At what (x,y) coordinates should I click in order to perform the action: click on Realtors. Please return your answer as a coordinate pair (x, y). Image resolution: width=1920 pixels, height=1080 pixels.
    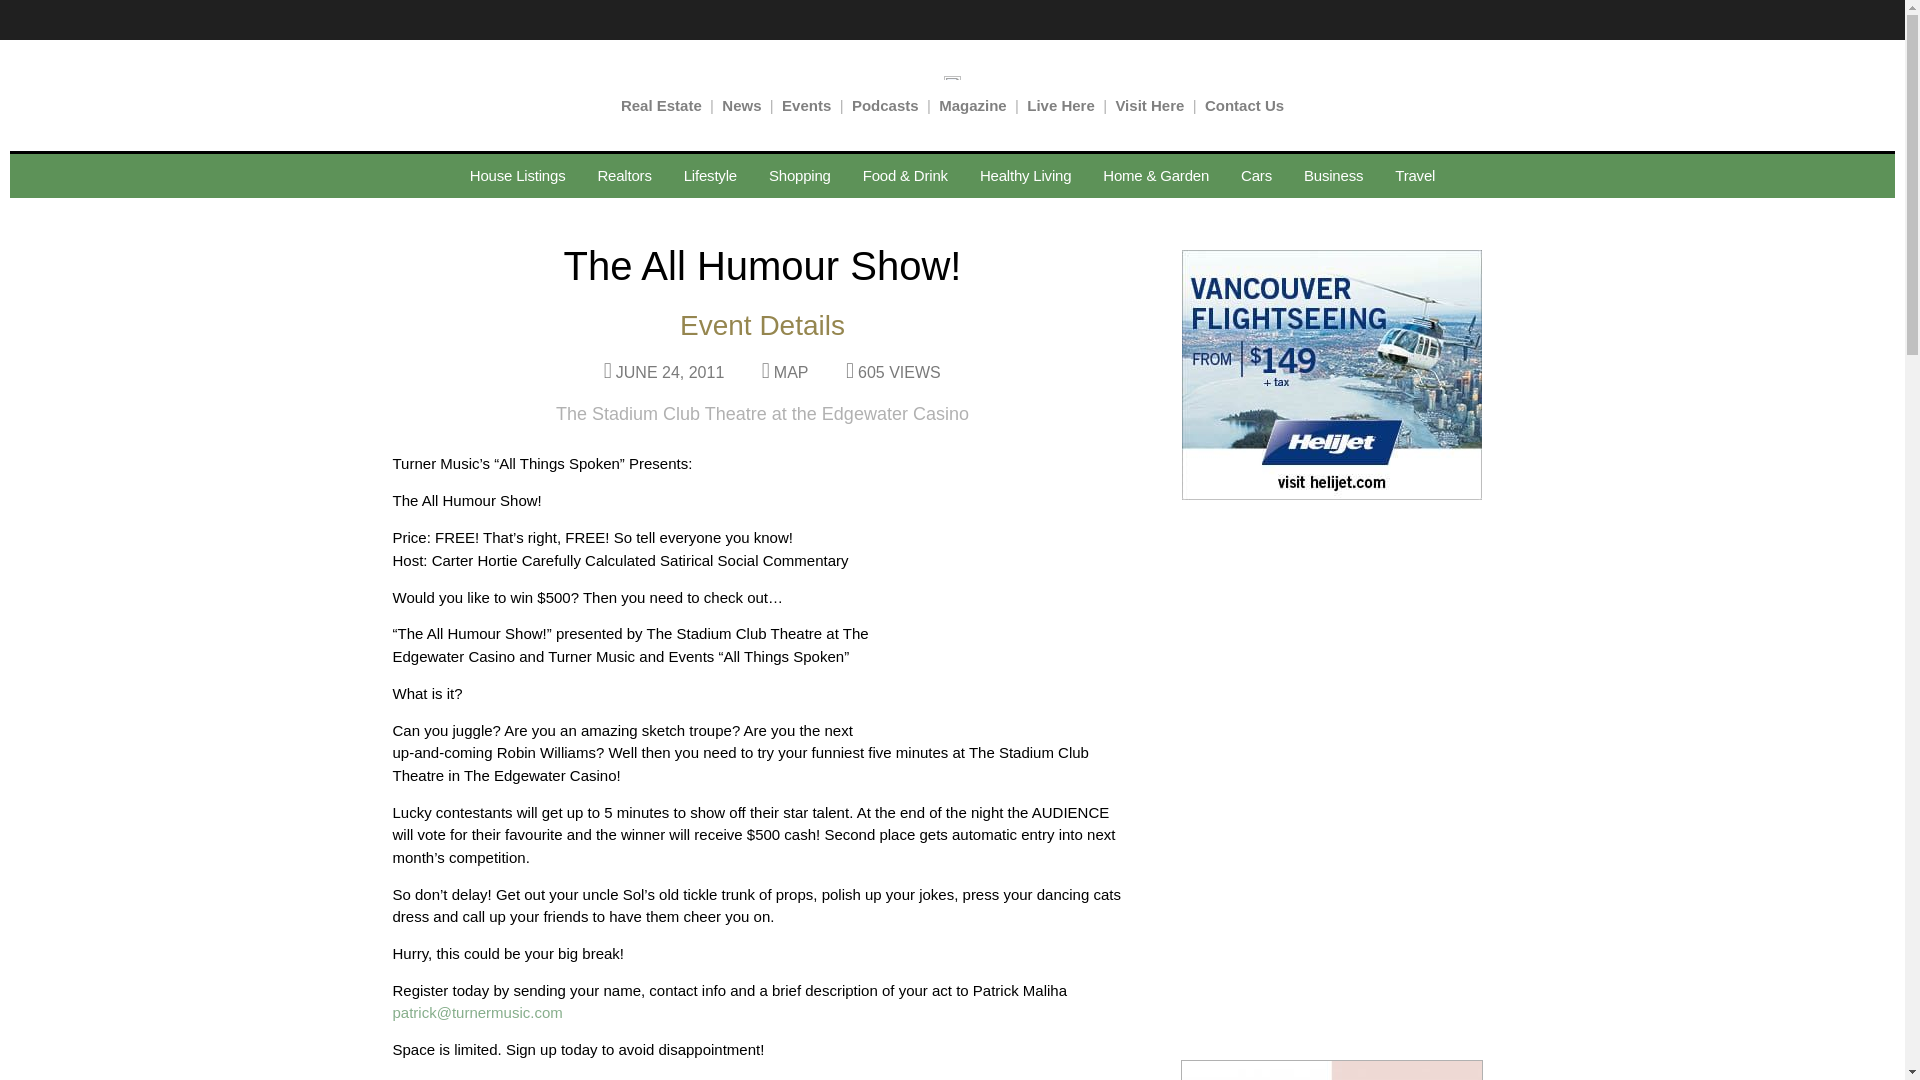
    Looking at the image, I should click on (624, 176).